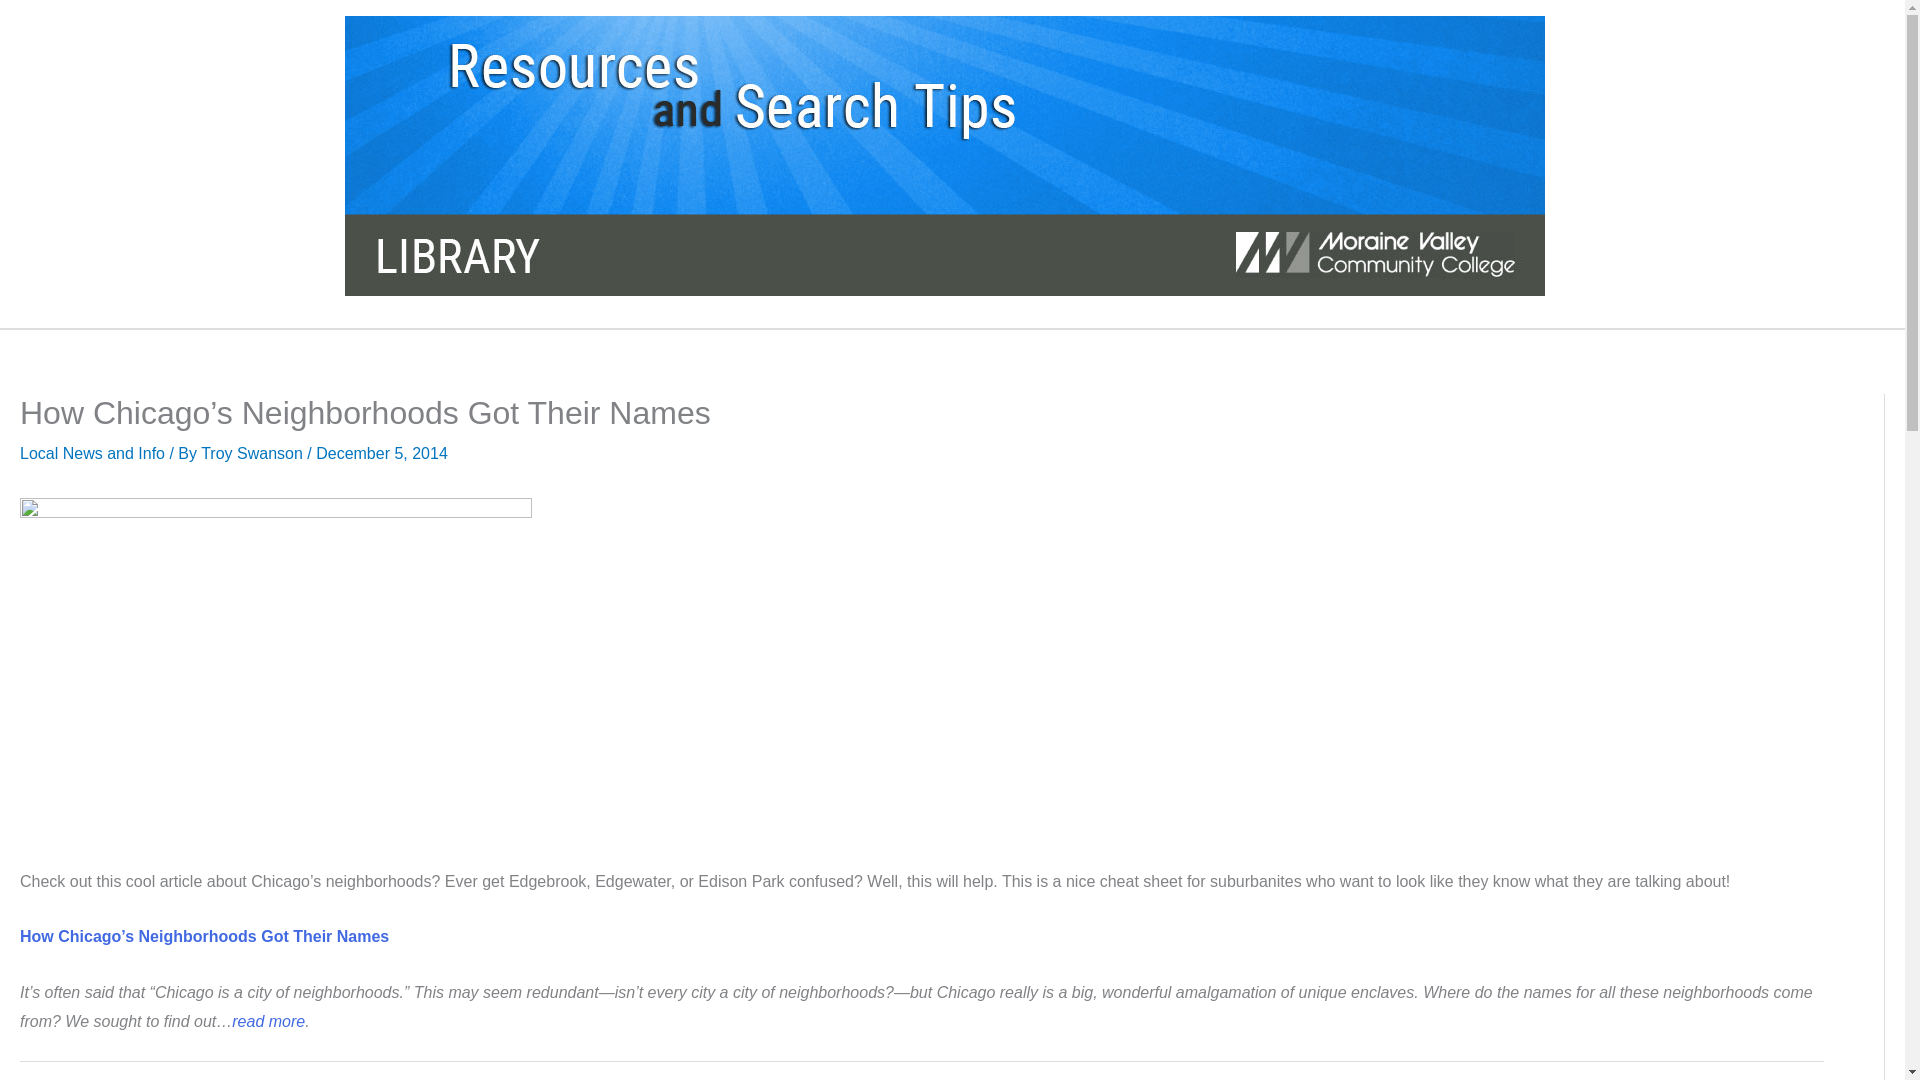 Image resolution: width=1920 pixels, height=1080 pixels. What do you see at coordinates (92, 453) in the screenshot?
I see `Local News and Info` at bounding box center [92, 453].